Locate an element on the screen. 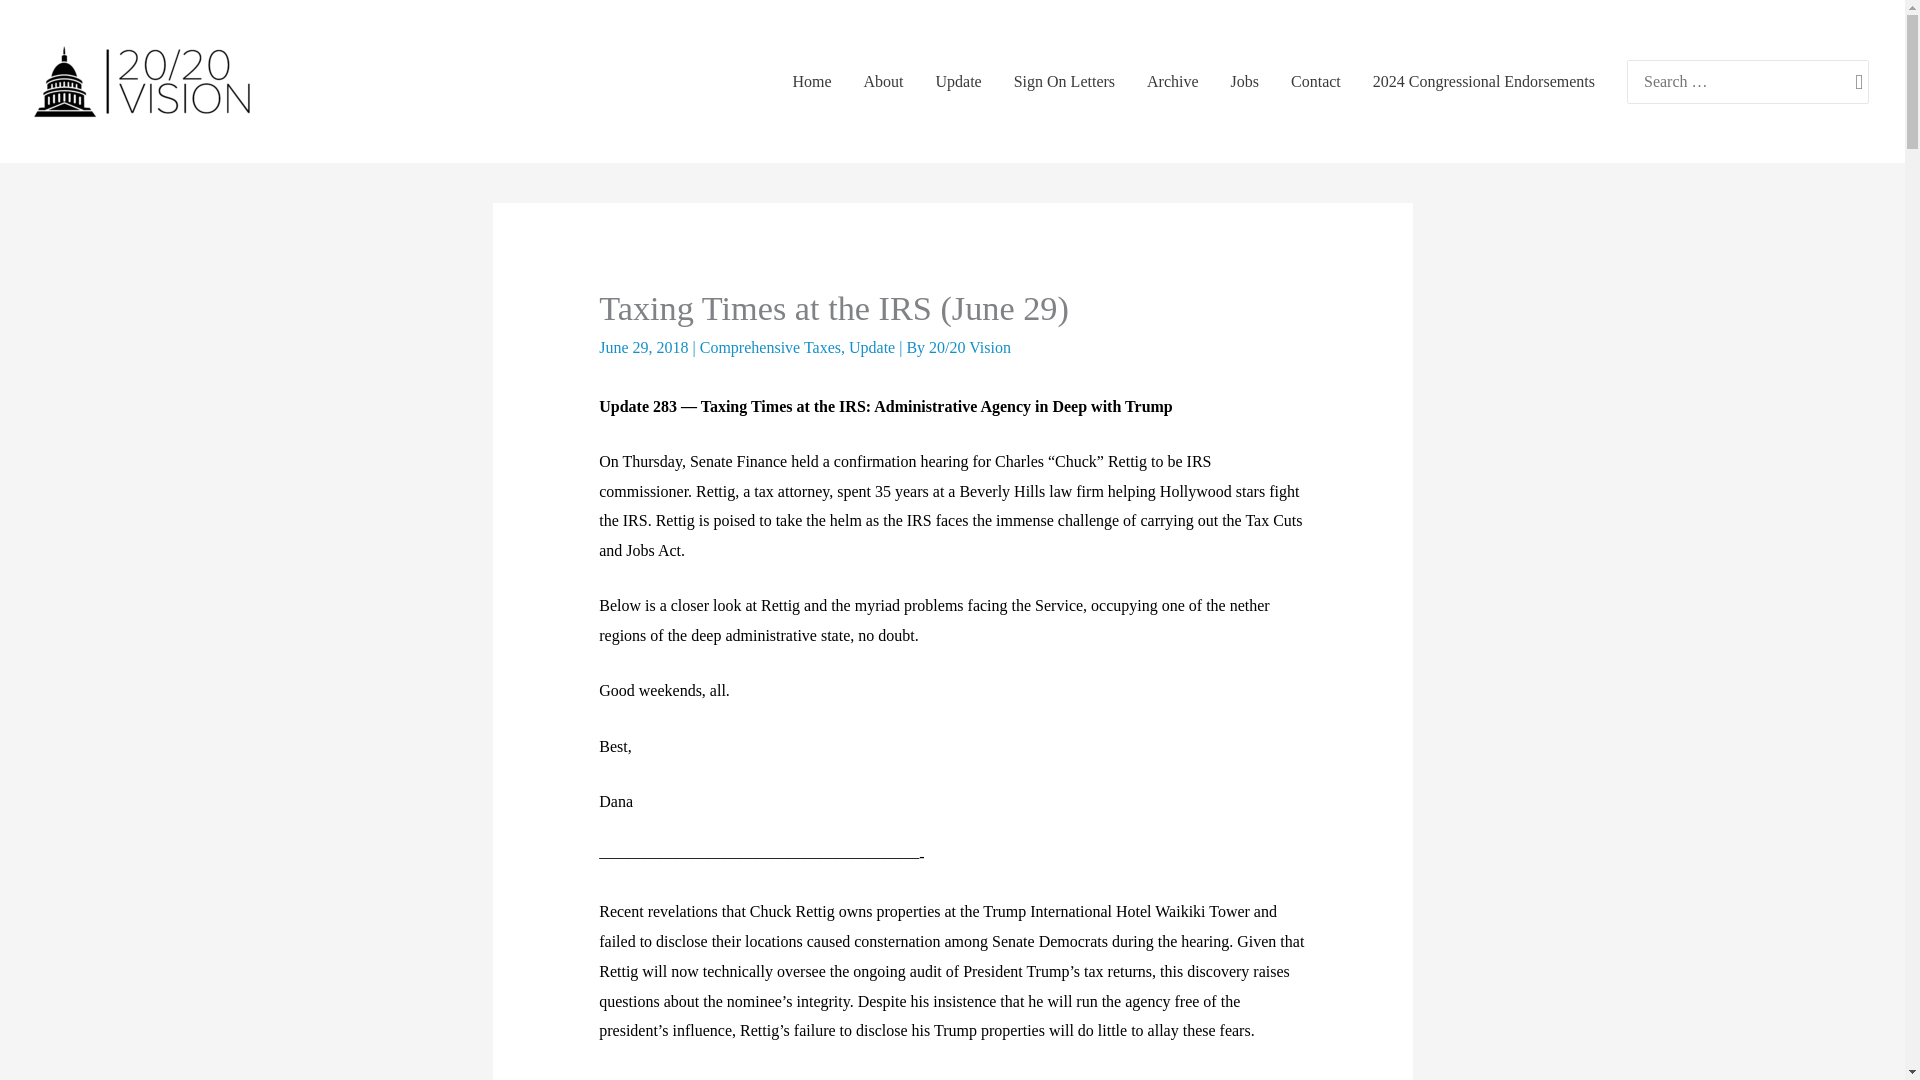 The image size is (1920, 1080). Contact is located at coordinates (1316, 82).